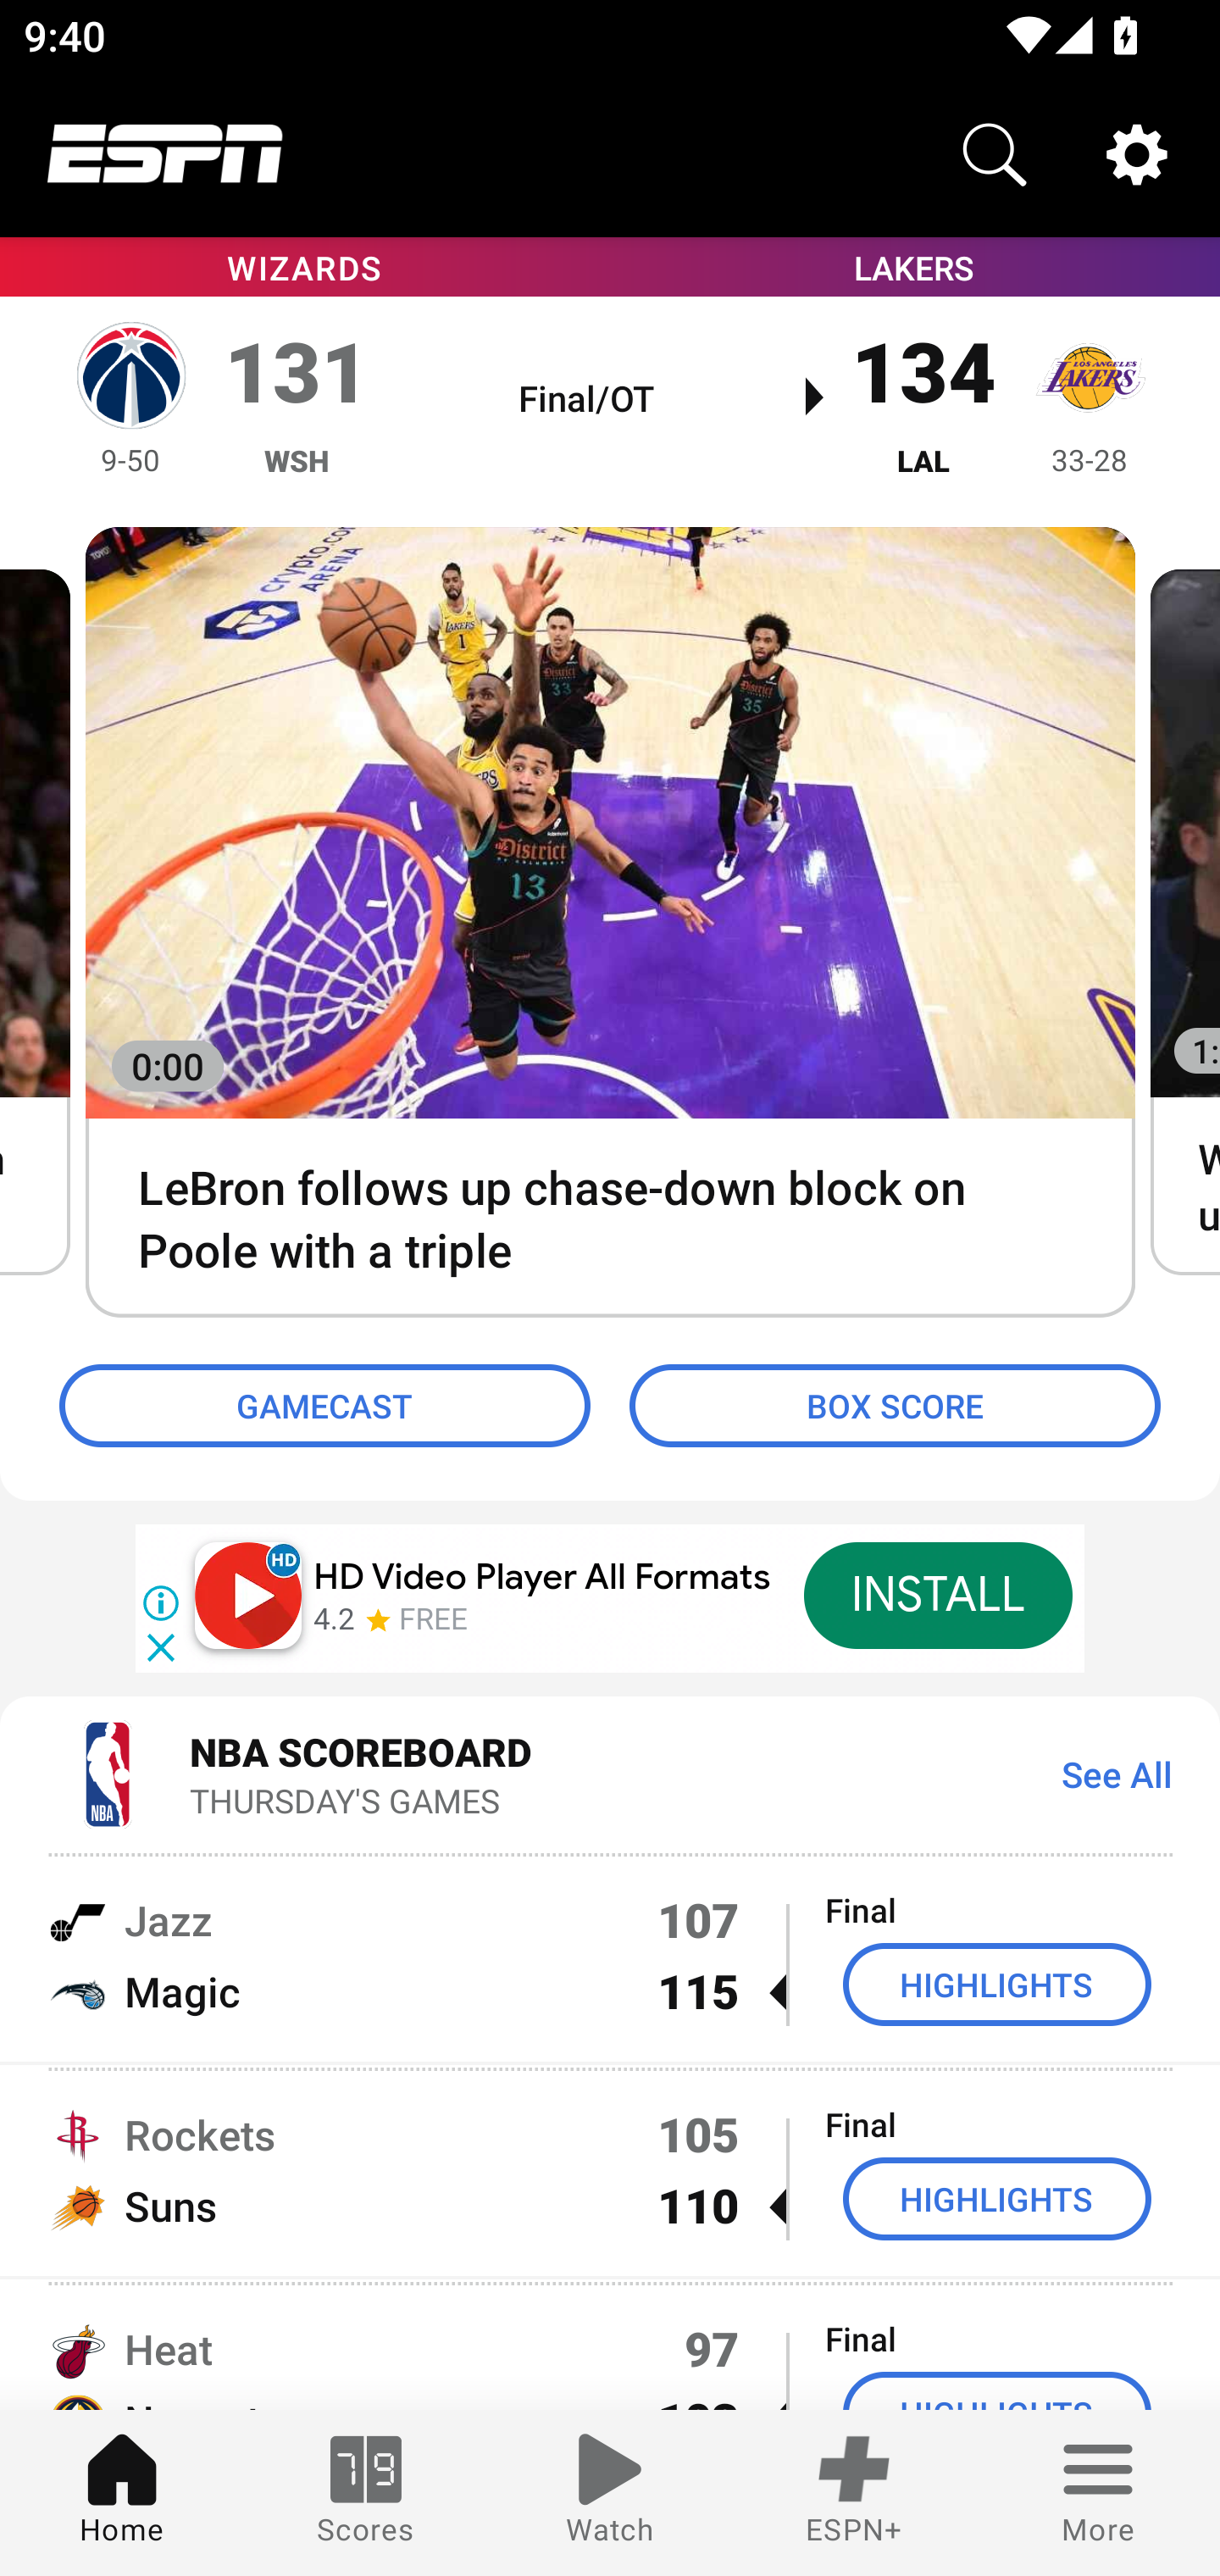 Image resolution: width=1220 pixels, height=2576 pixels. What do you see at coordinates (610, 2493) in the screenshot?
I see `Watch` at bounding box center [610, 2493].